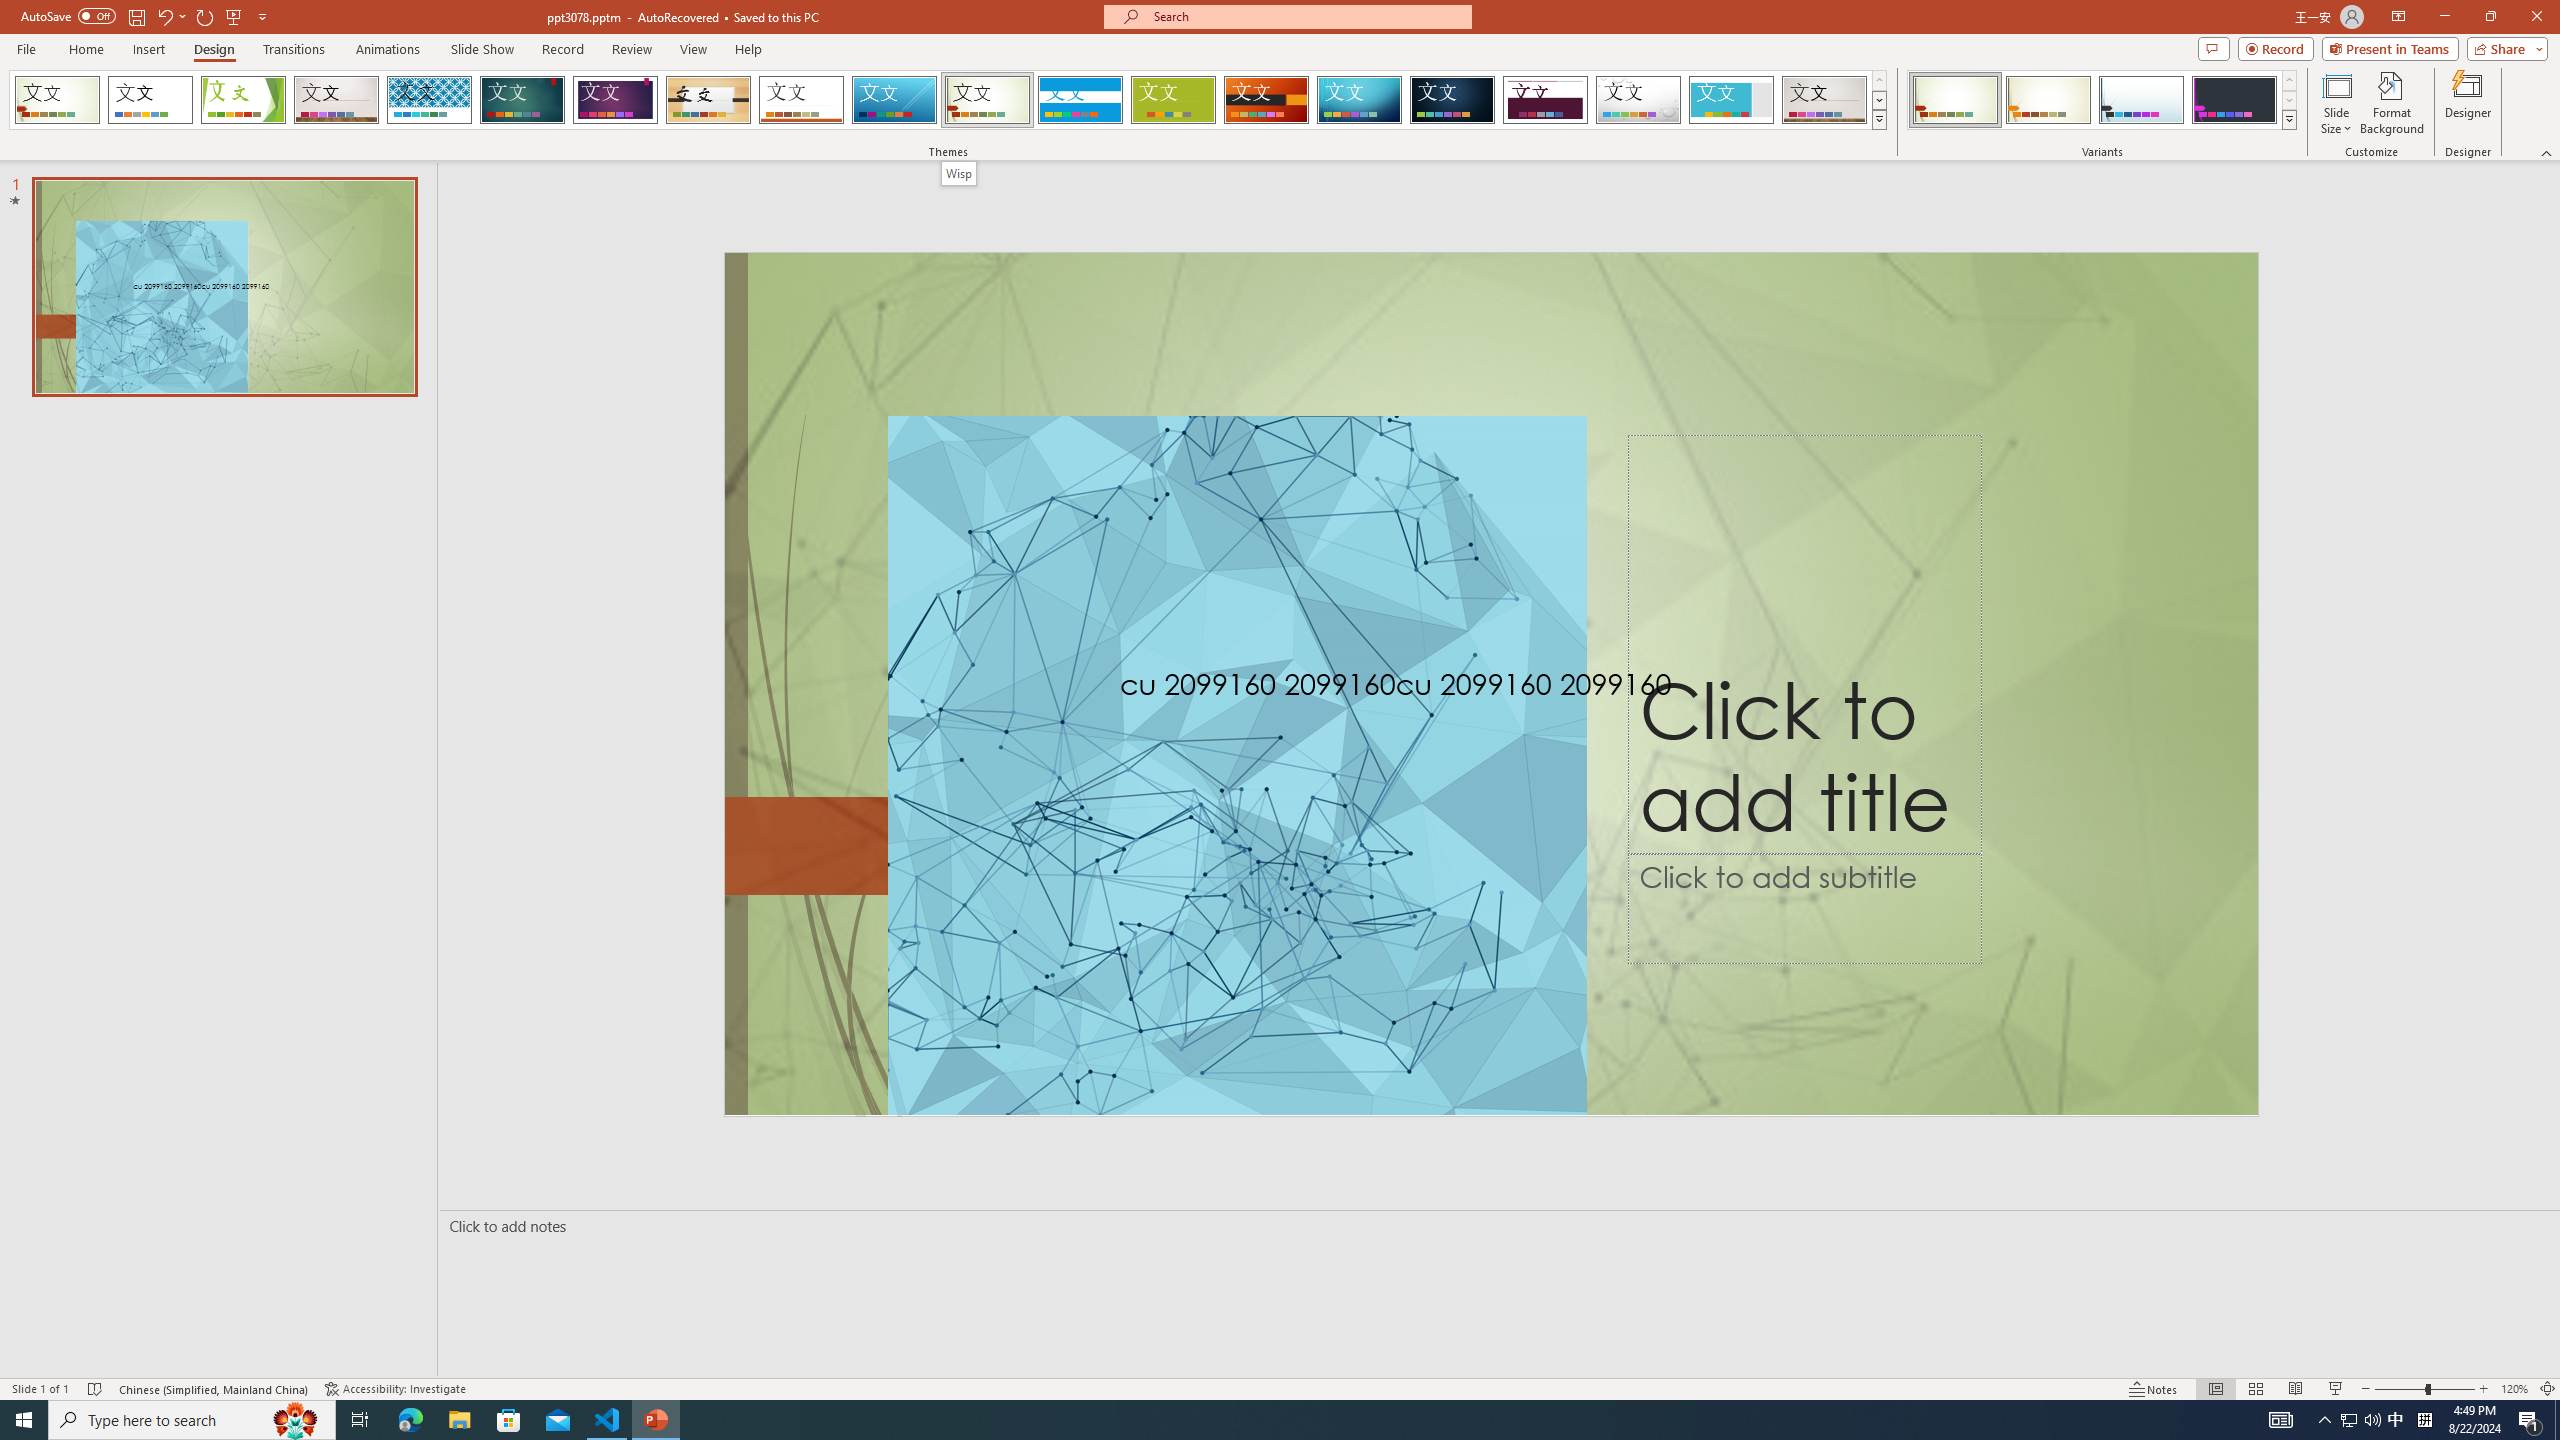 Image resolution: width=2560 pixels, height=1440 pixels. What do you see at coordinates (2290, 120) in the screenshot?
I see `Class: NetUIImage` at bounding box center [2290, 120].